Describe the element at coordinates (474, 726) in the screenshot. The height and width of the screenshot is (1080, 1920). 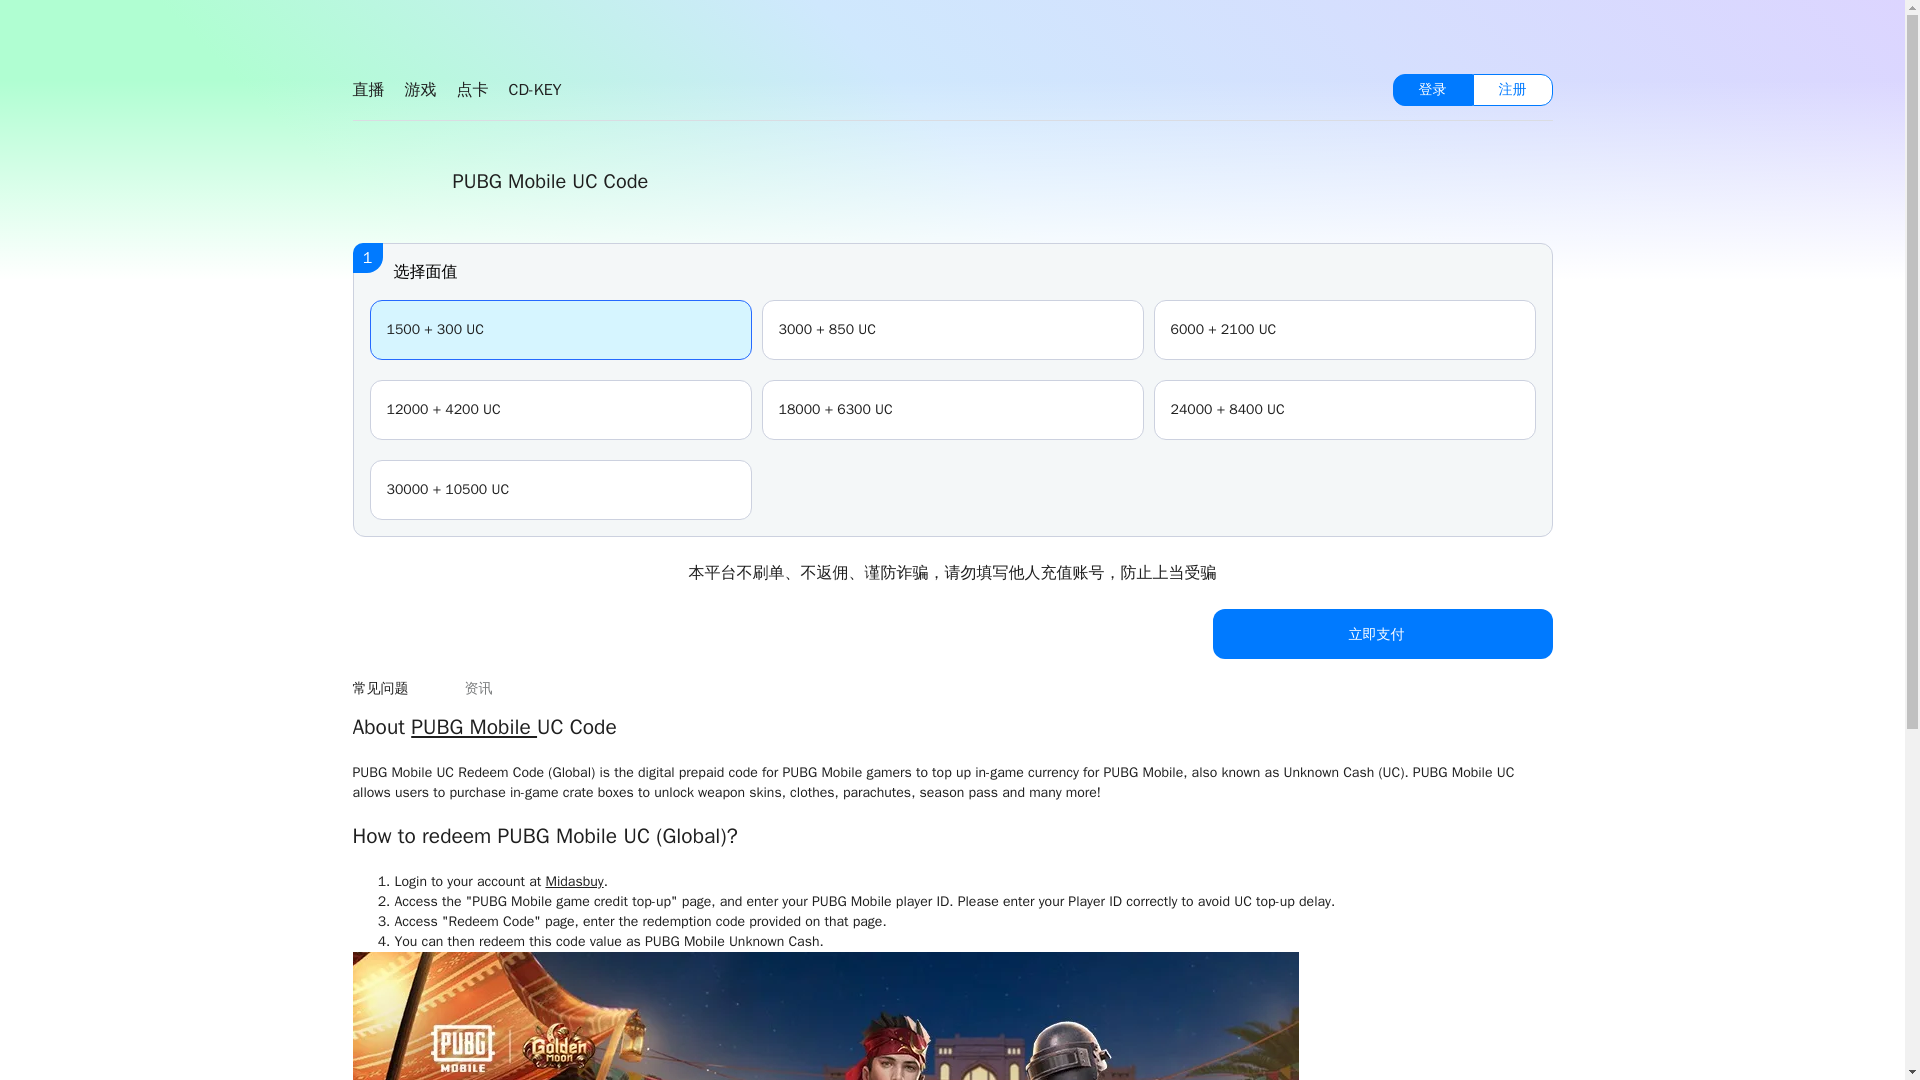
I see `PUBG Mobile ` at that location.